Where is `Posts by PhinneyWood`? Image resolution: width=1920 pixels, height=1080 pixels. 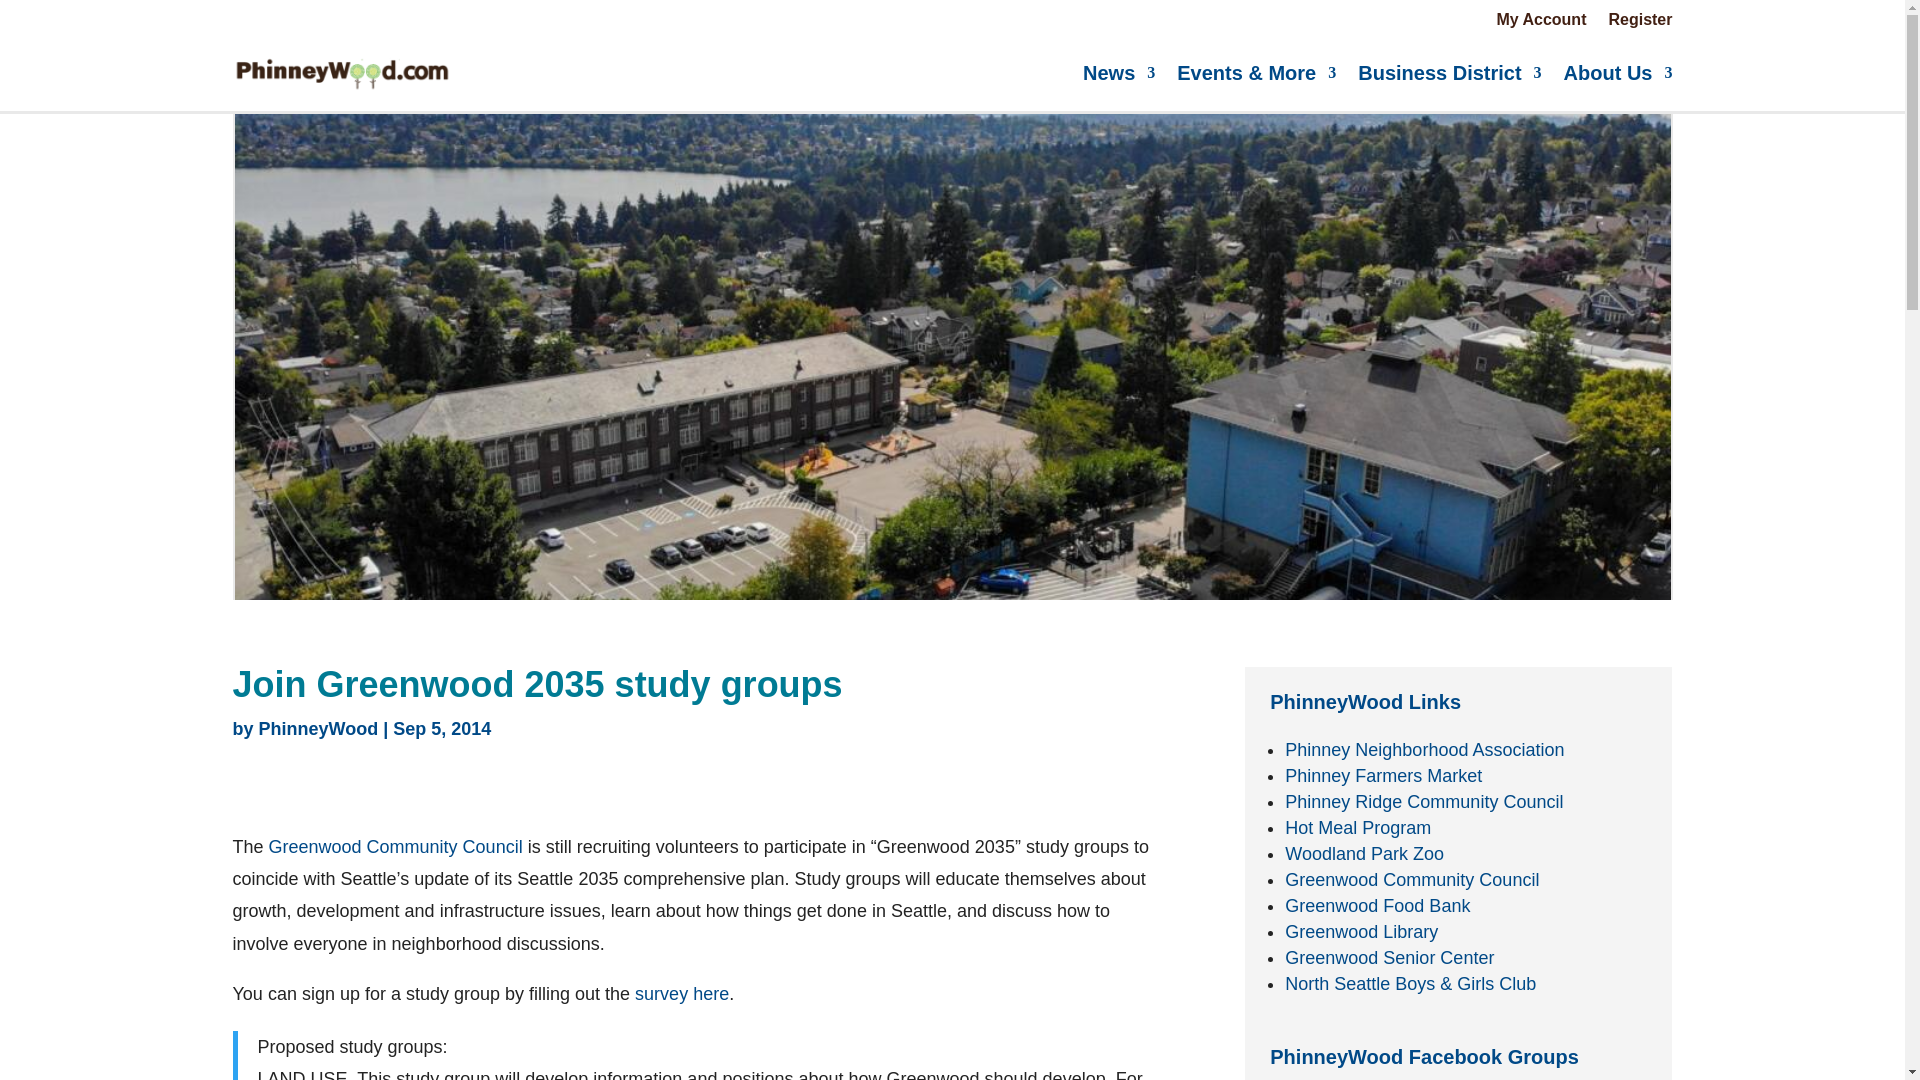 Posts by PhinneyWood is located at coordinates (318, 728).